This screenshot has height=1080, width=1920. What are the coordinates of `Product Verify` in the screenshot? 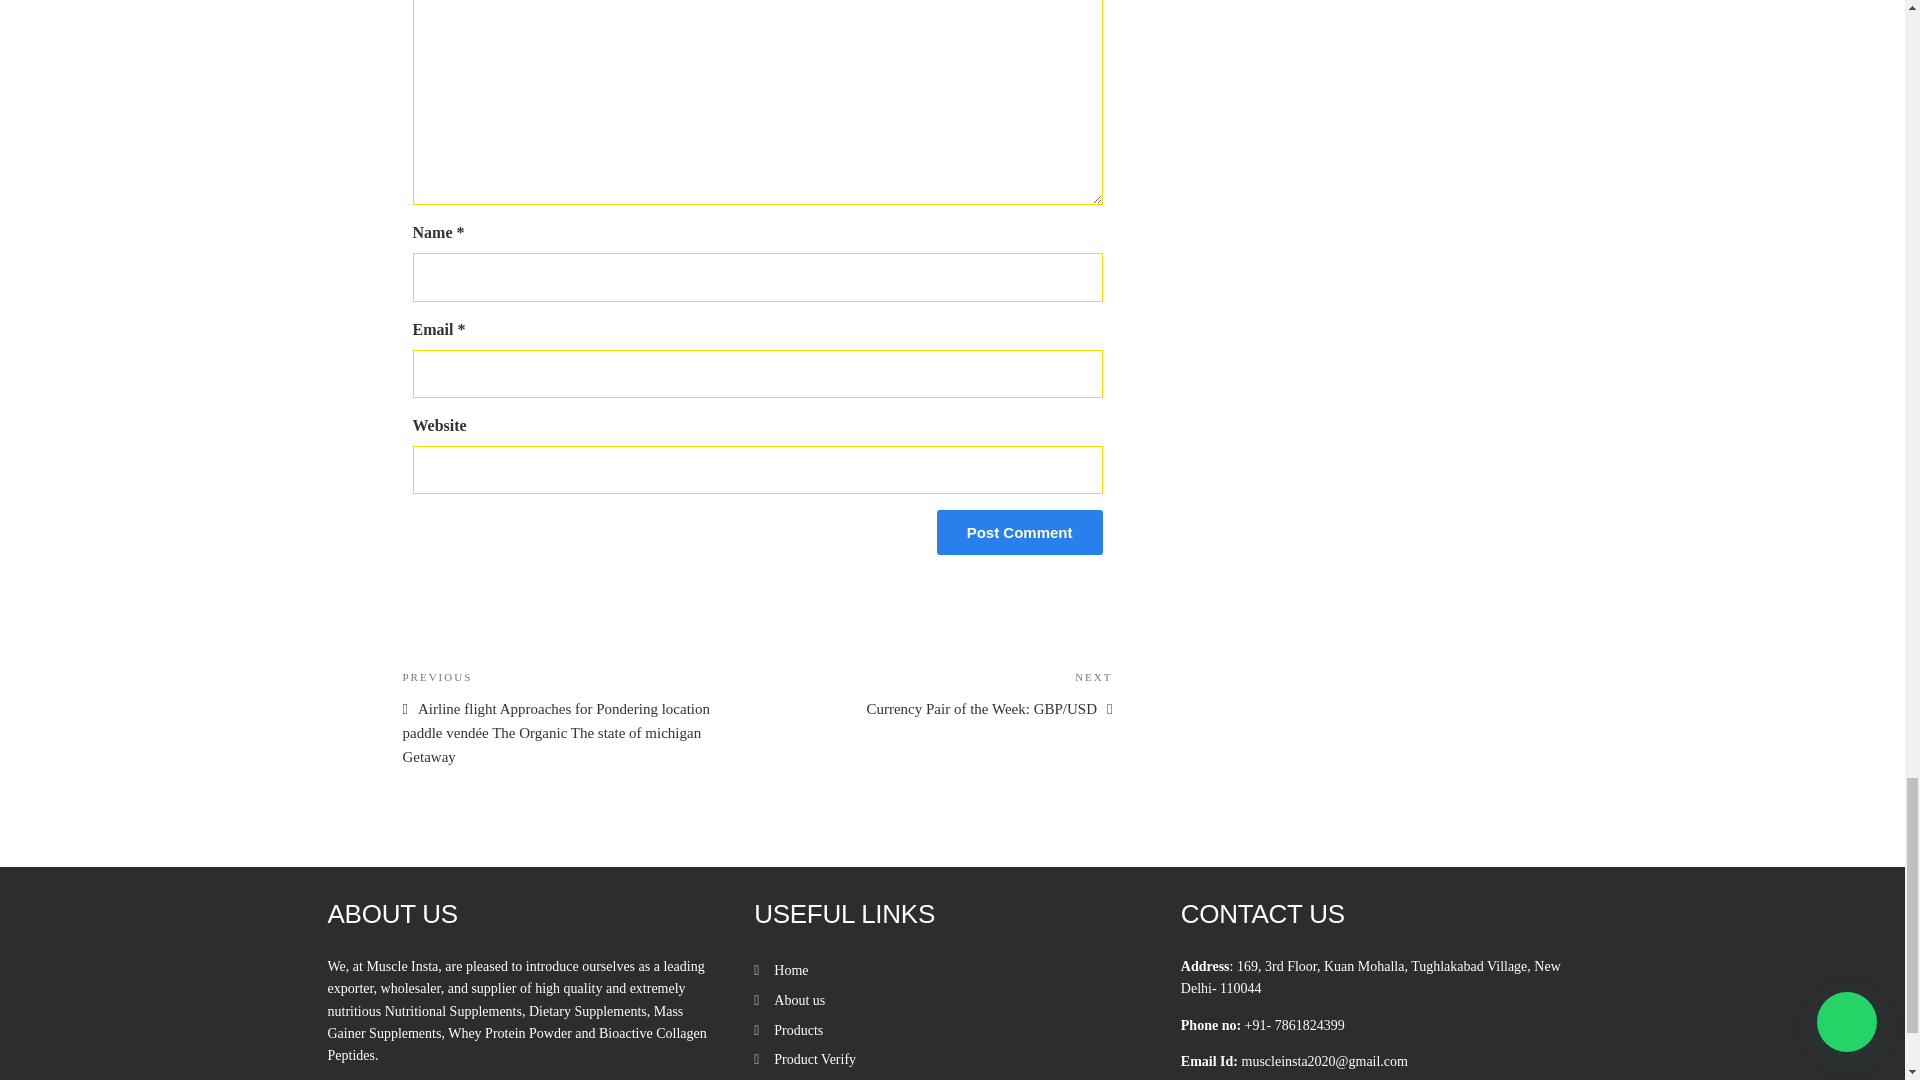 It's located at (814, 1059).